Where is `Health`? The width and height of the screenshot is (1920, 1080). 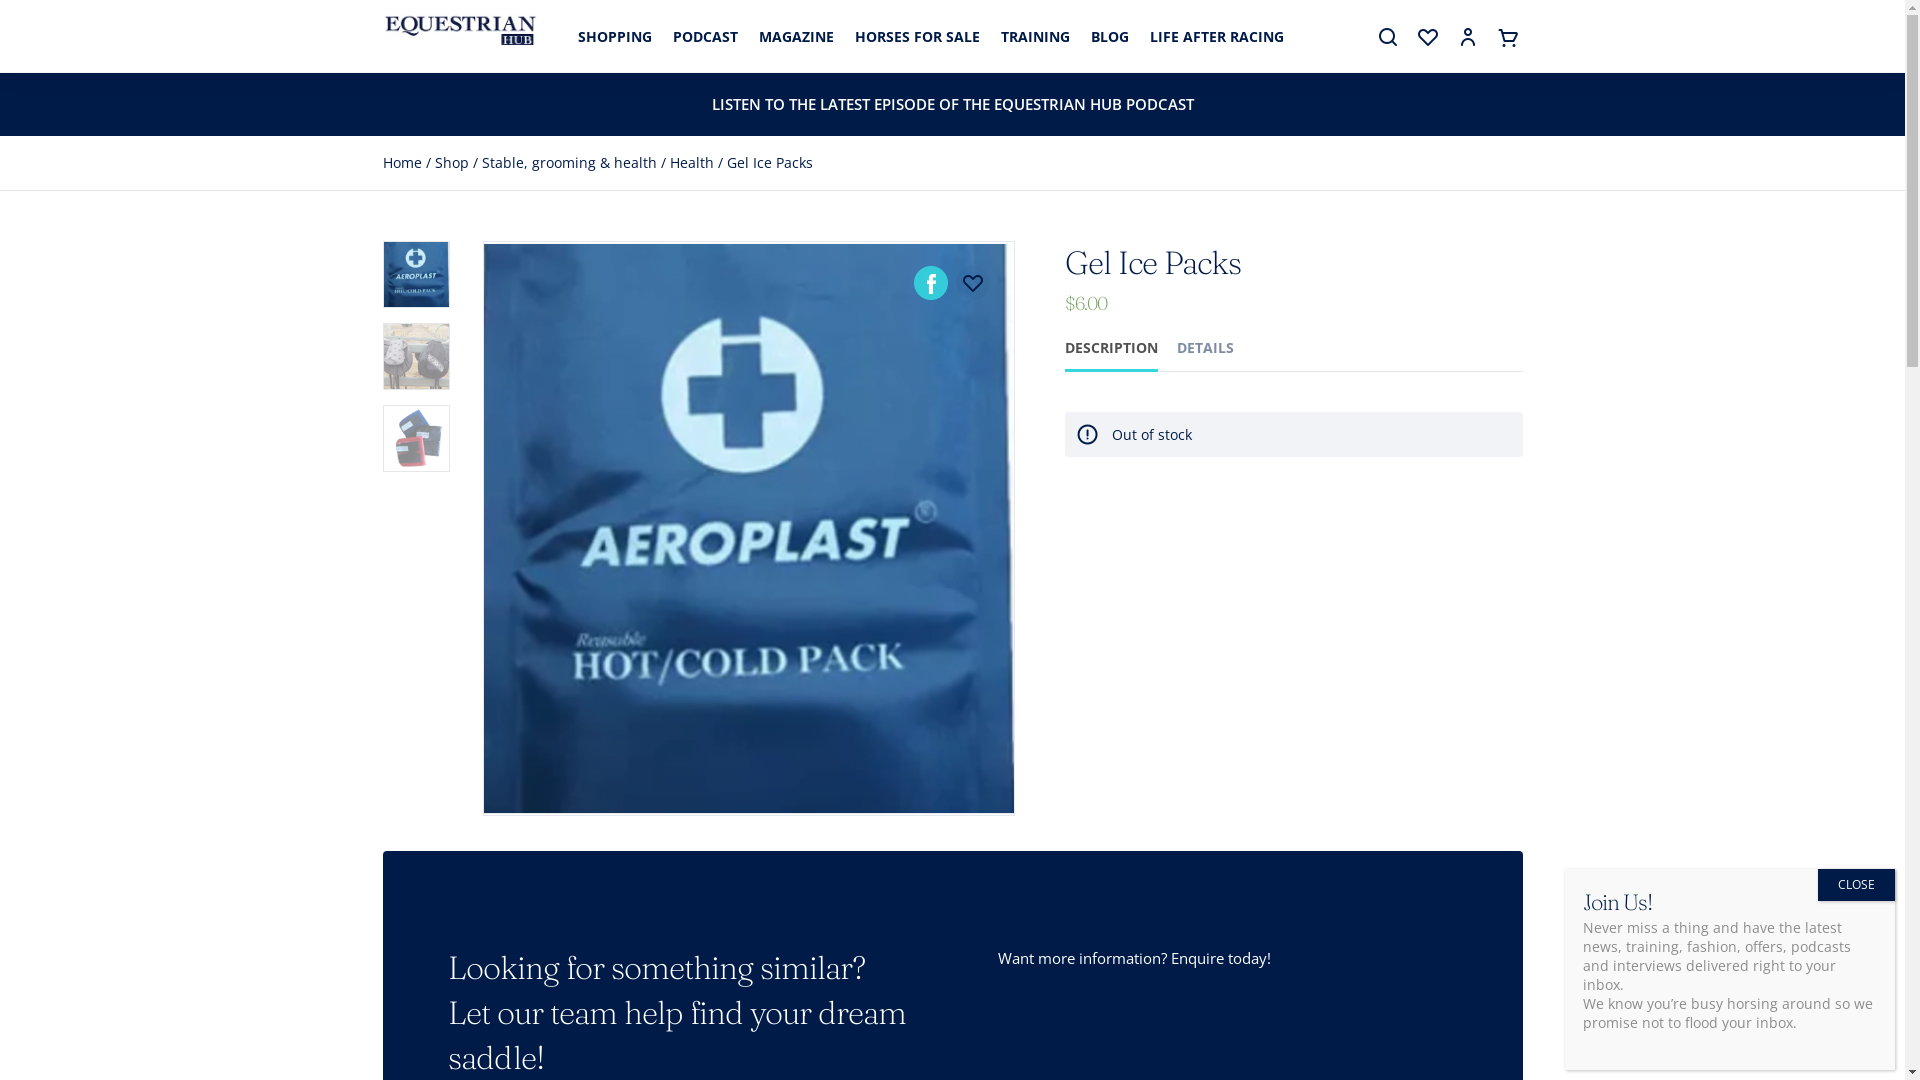 Health is located at coordinates (692, 162).